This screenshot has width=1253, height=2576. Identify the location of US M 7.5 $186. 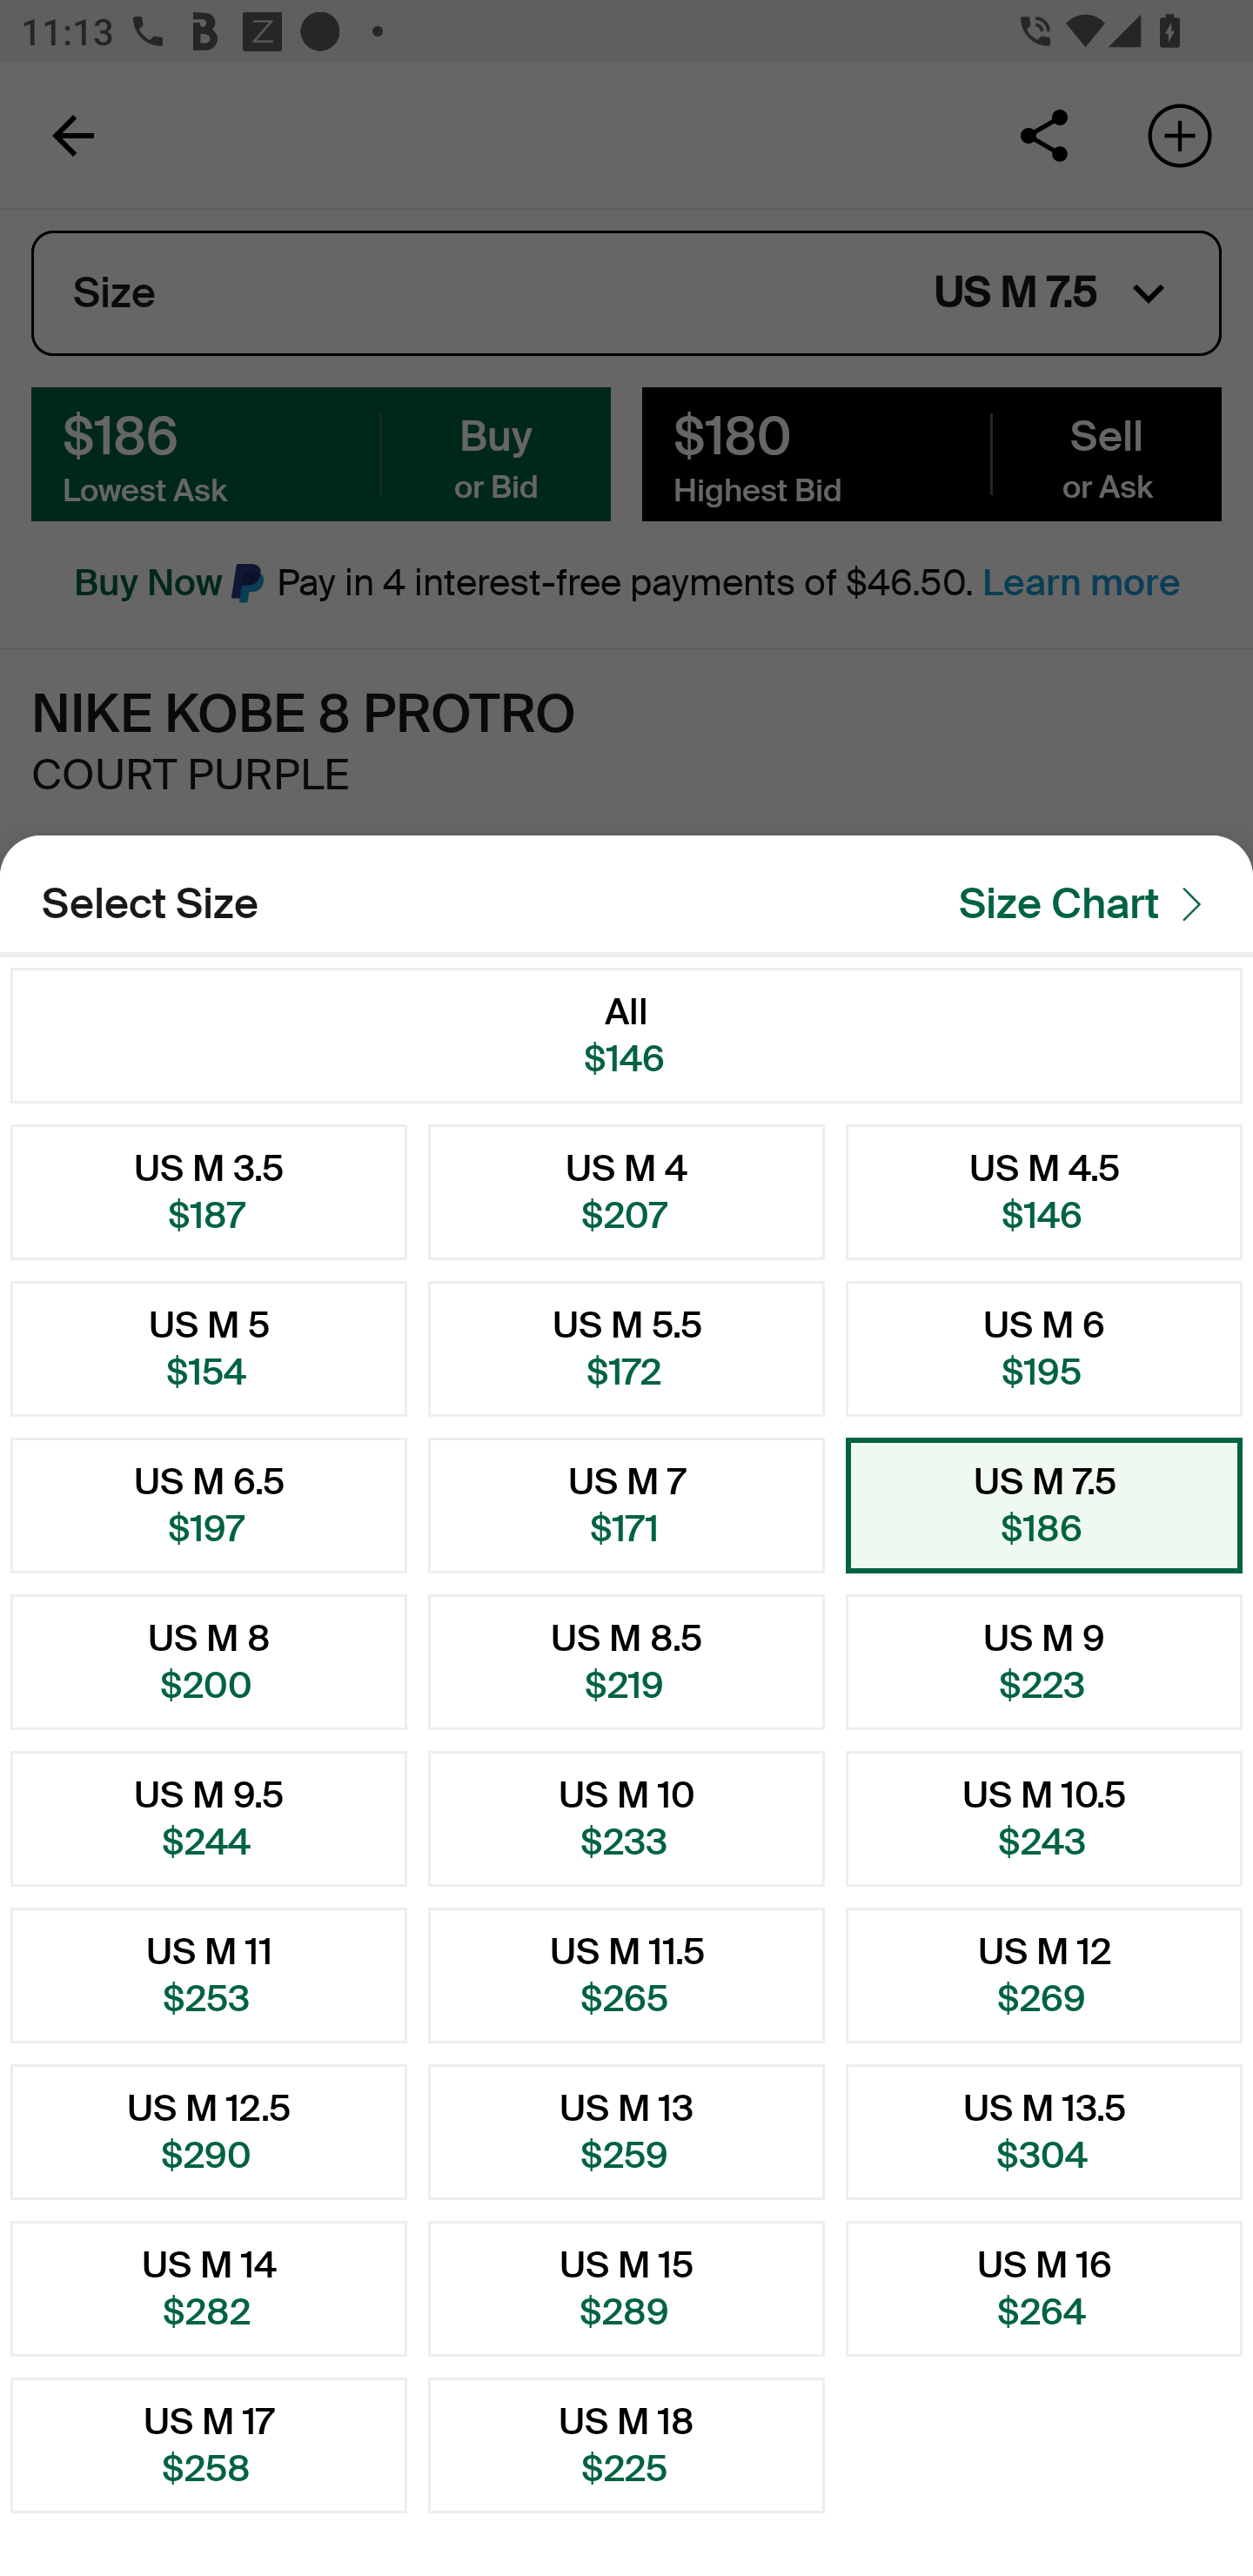
(1044, 1506).